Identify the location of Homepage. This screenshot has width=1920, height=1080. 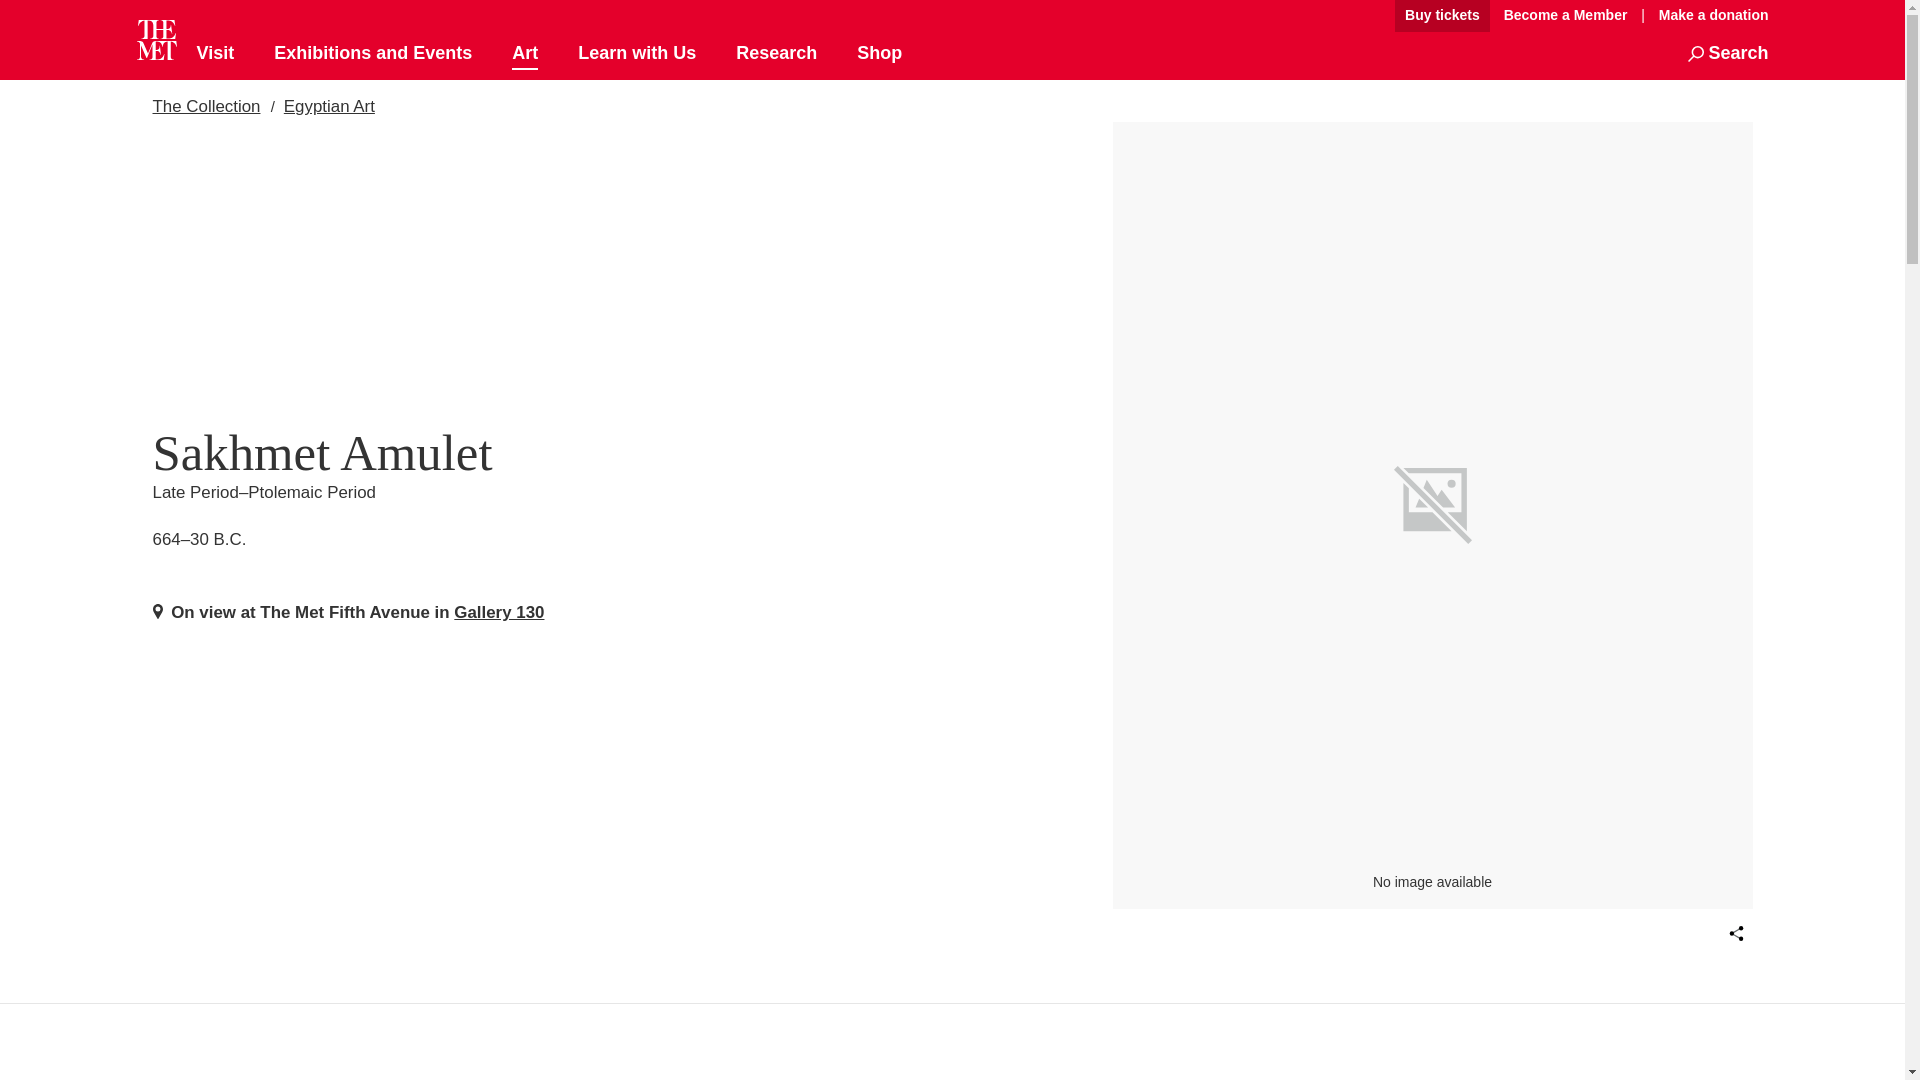
(156, 40).